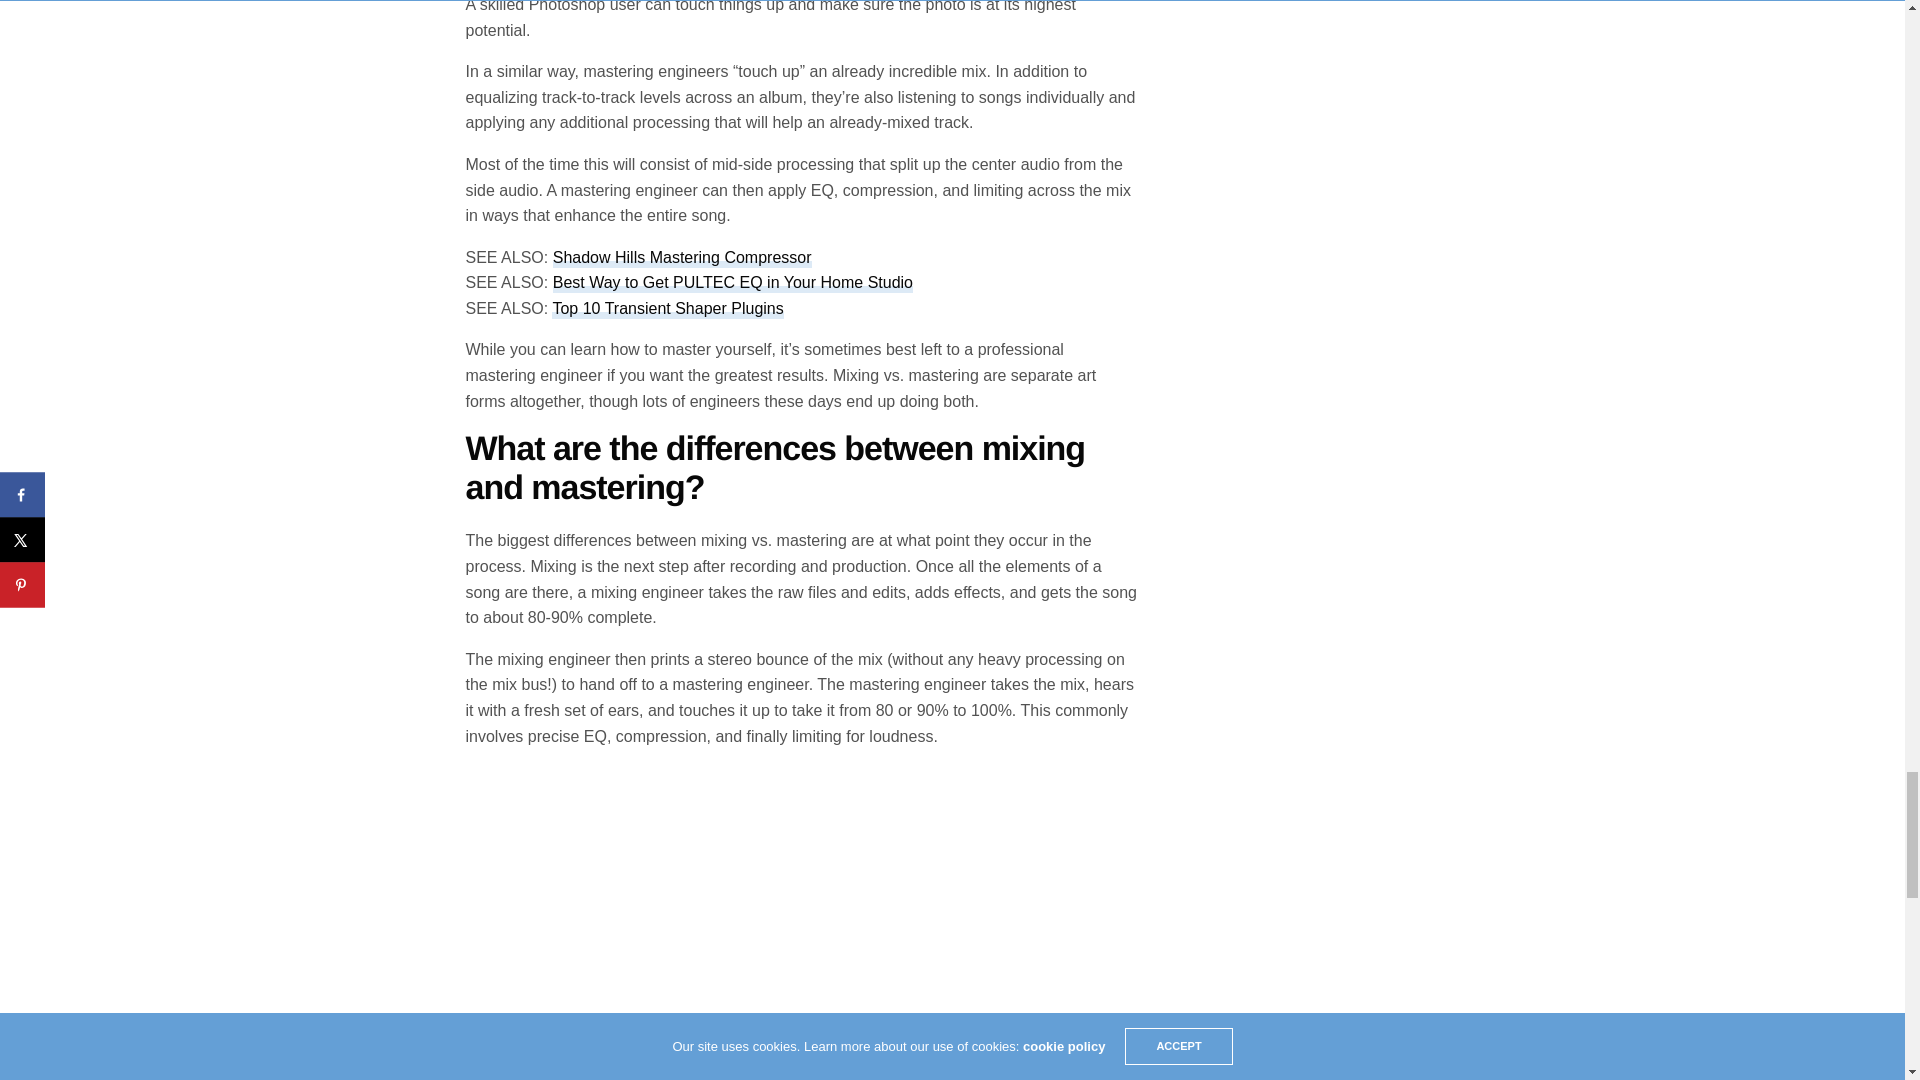  Describe the element at coordinates (668, 309) in the screenshot. I see `Top 10 Transient Shaper Plugins` at that location.